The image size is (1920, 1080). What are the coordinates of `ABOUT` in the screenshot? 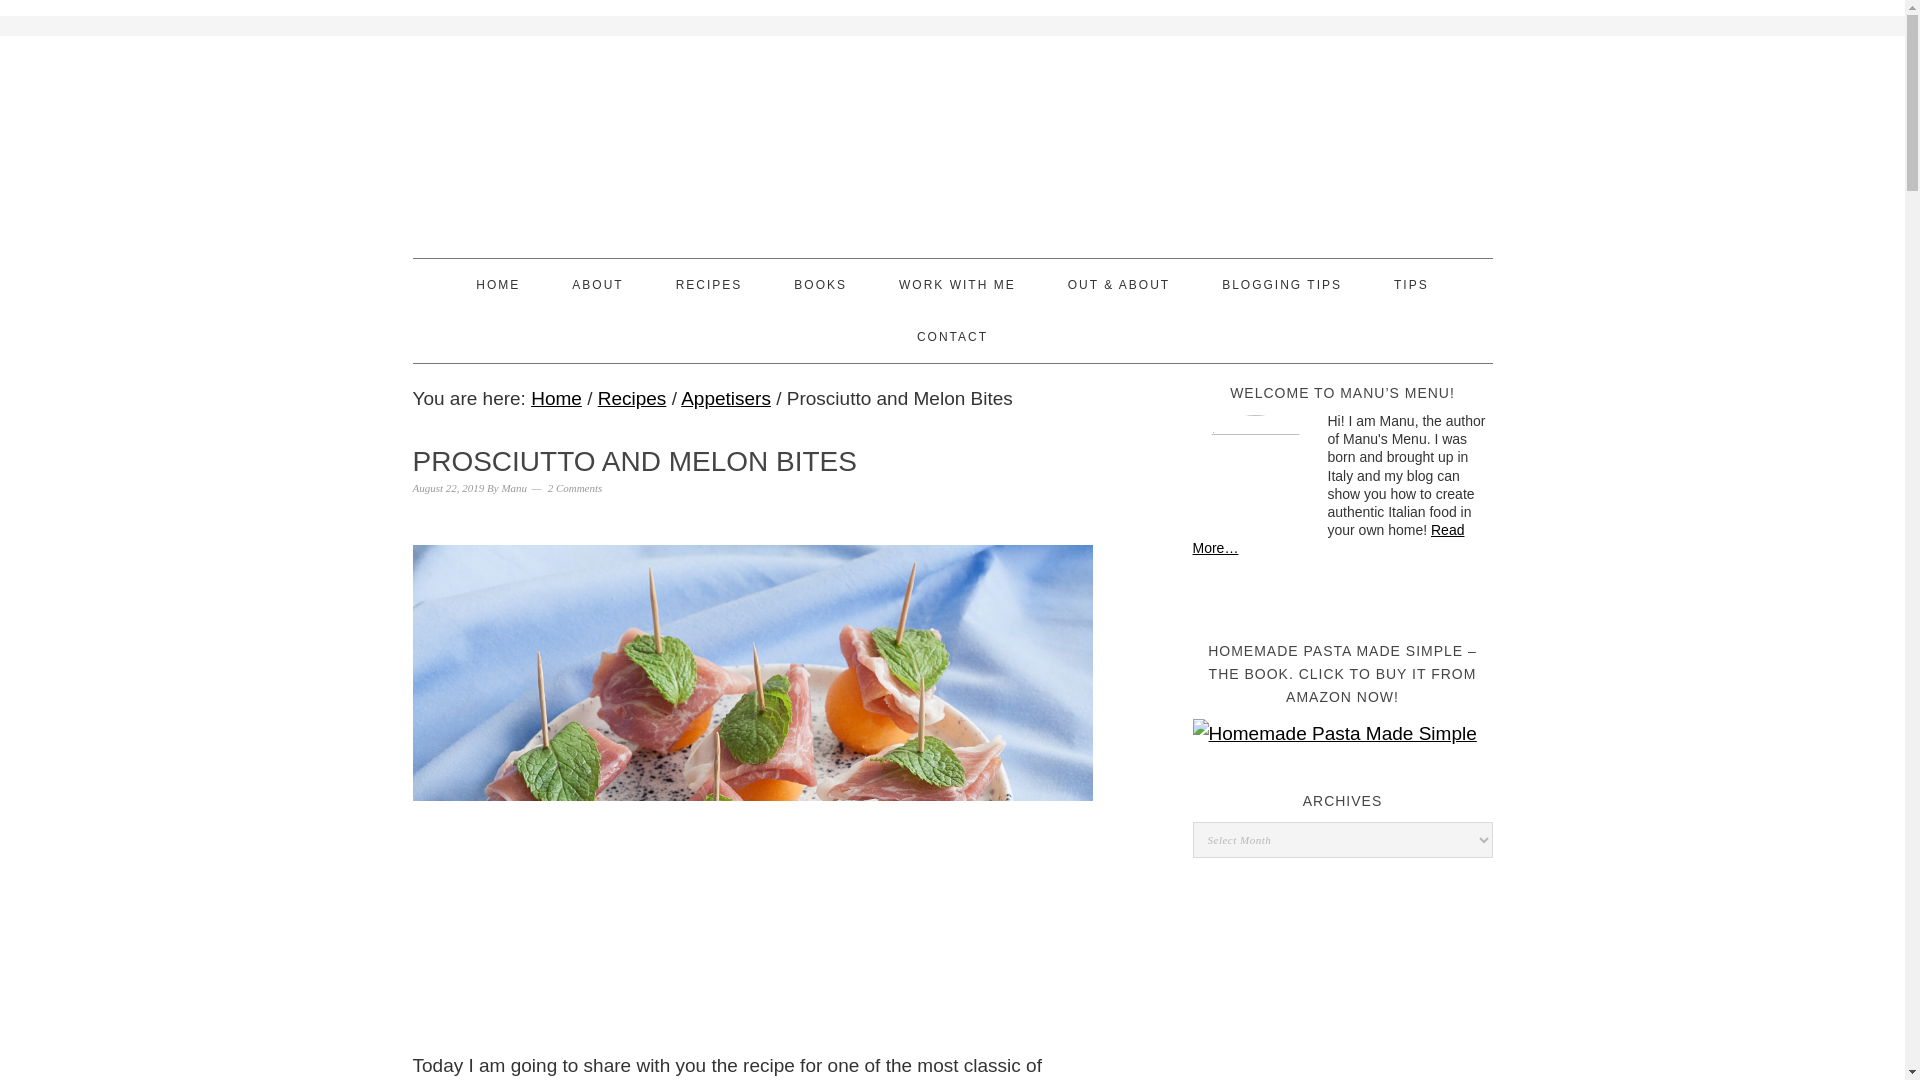 It's located at (598, 285).